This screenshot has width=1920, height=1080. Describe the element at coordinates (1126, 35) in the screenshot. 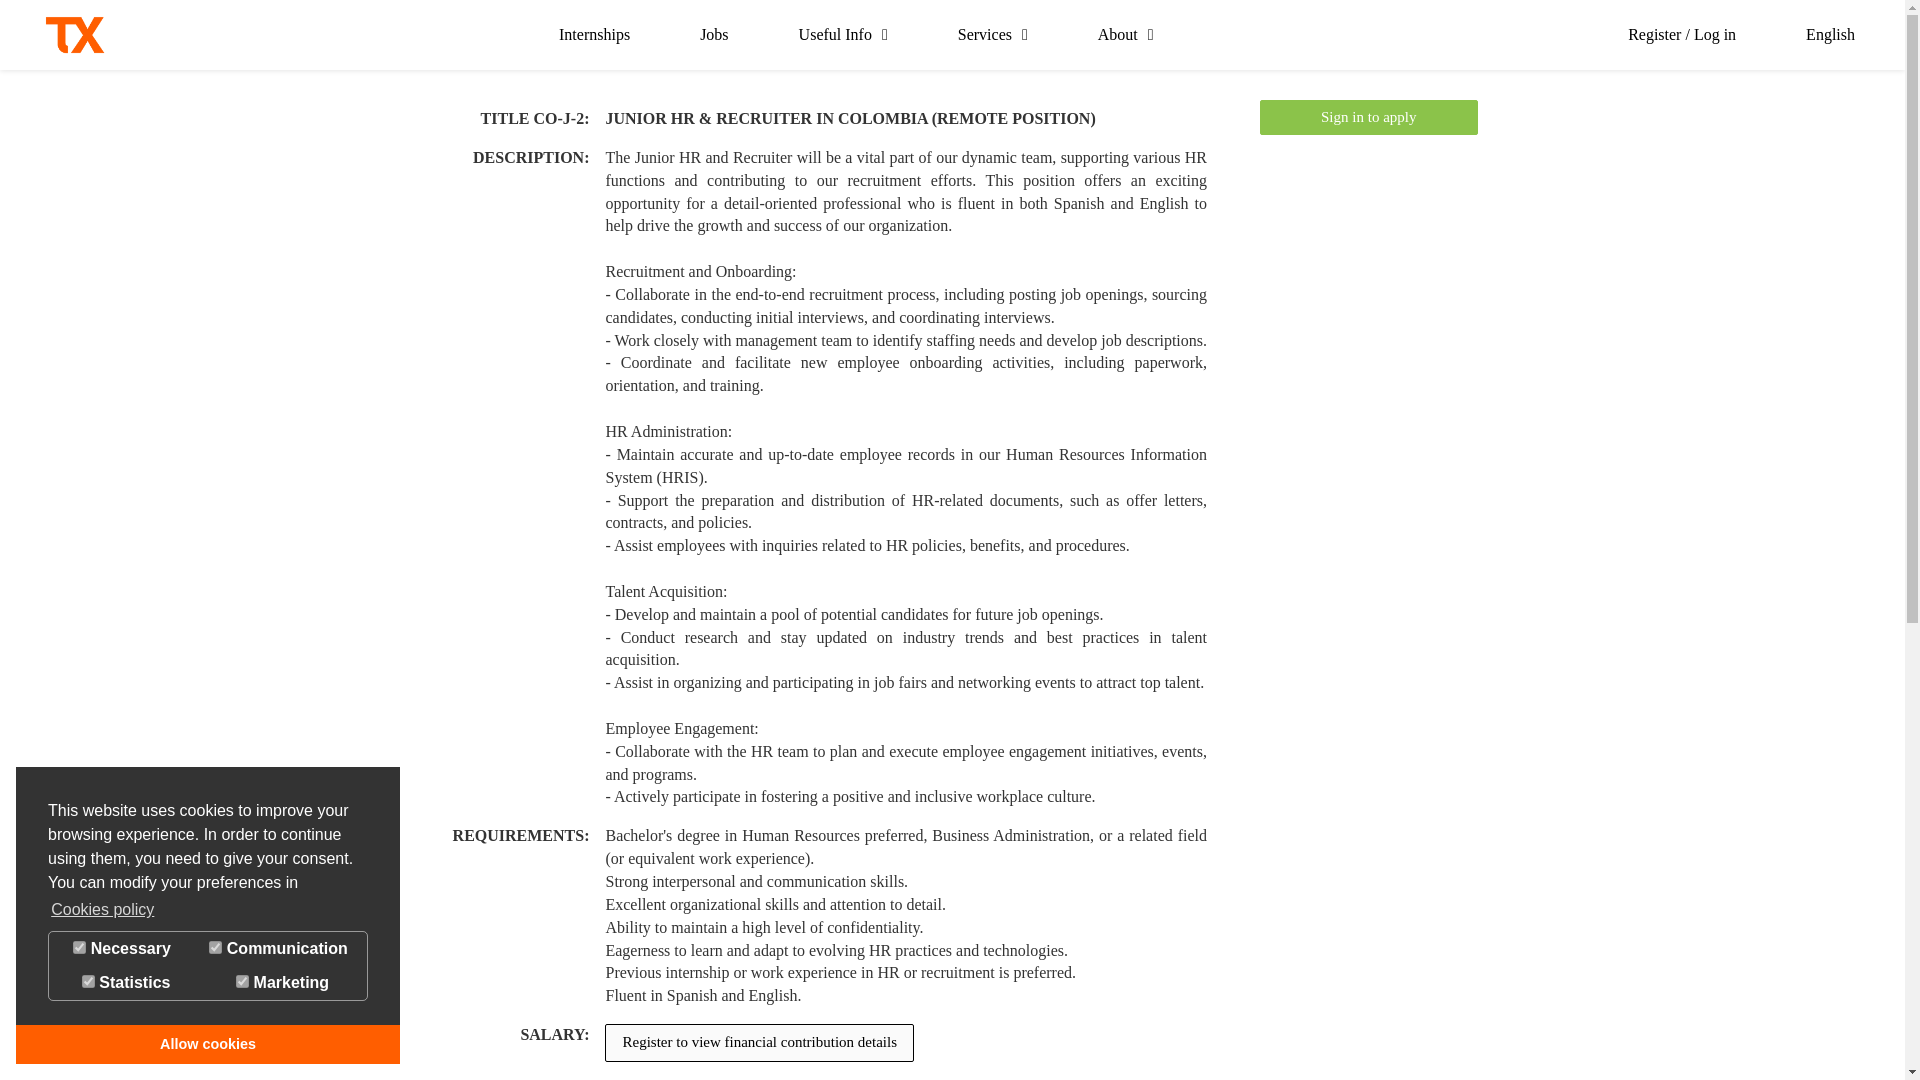

I see `About` at that location.